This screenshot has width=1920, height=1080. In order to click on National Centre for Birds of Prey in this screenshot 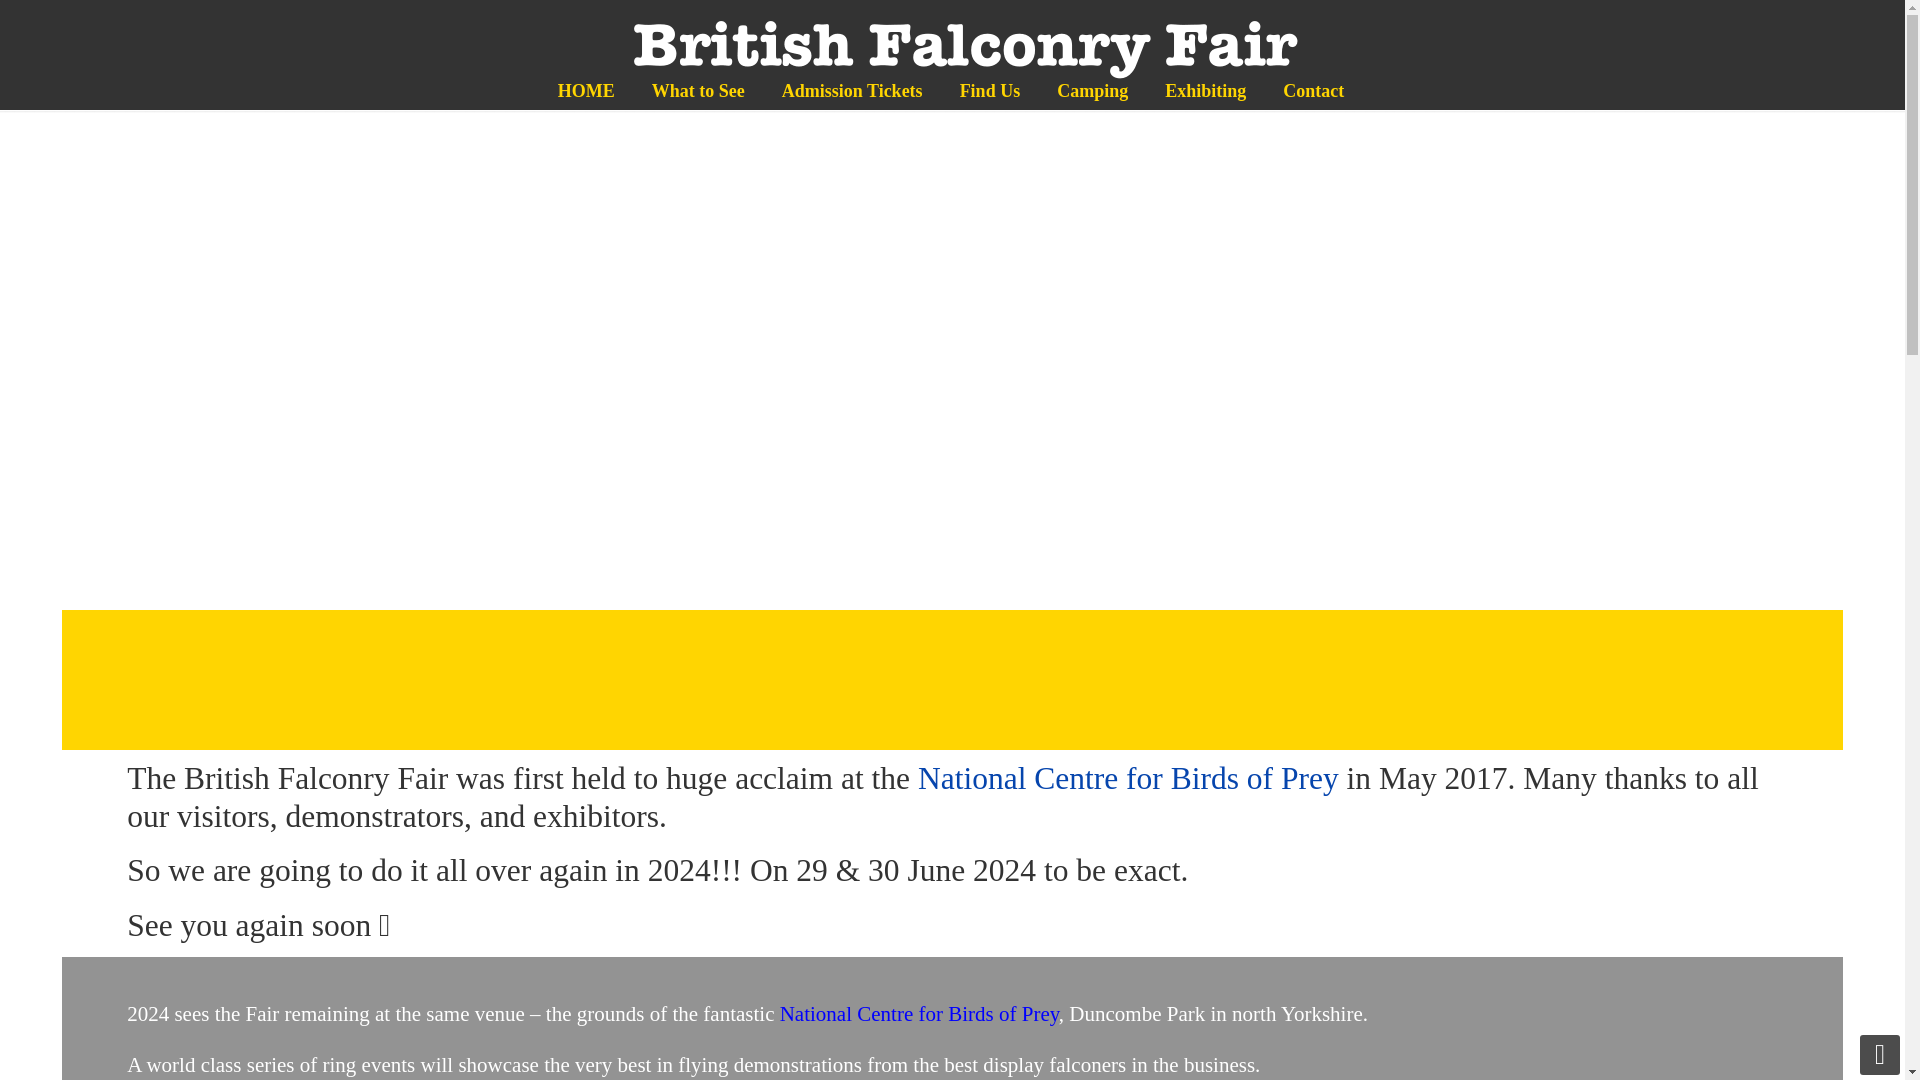, I will do `click(919, 1014)`.